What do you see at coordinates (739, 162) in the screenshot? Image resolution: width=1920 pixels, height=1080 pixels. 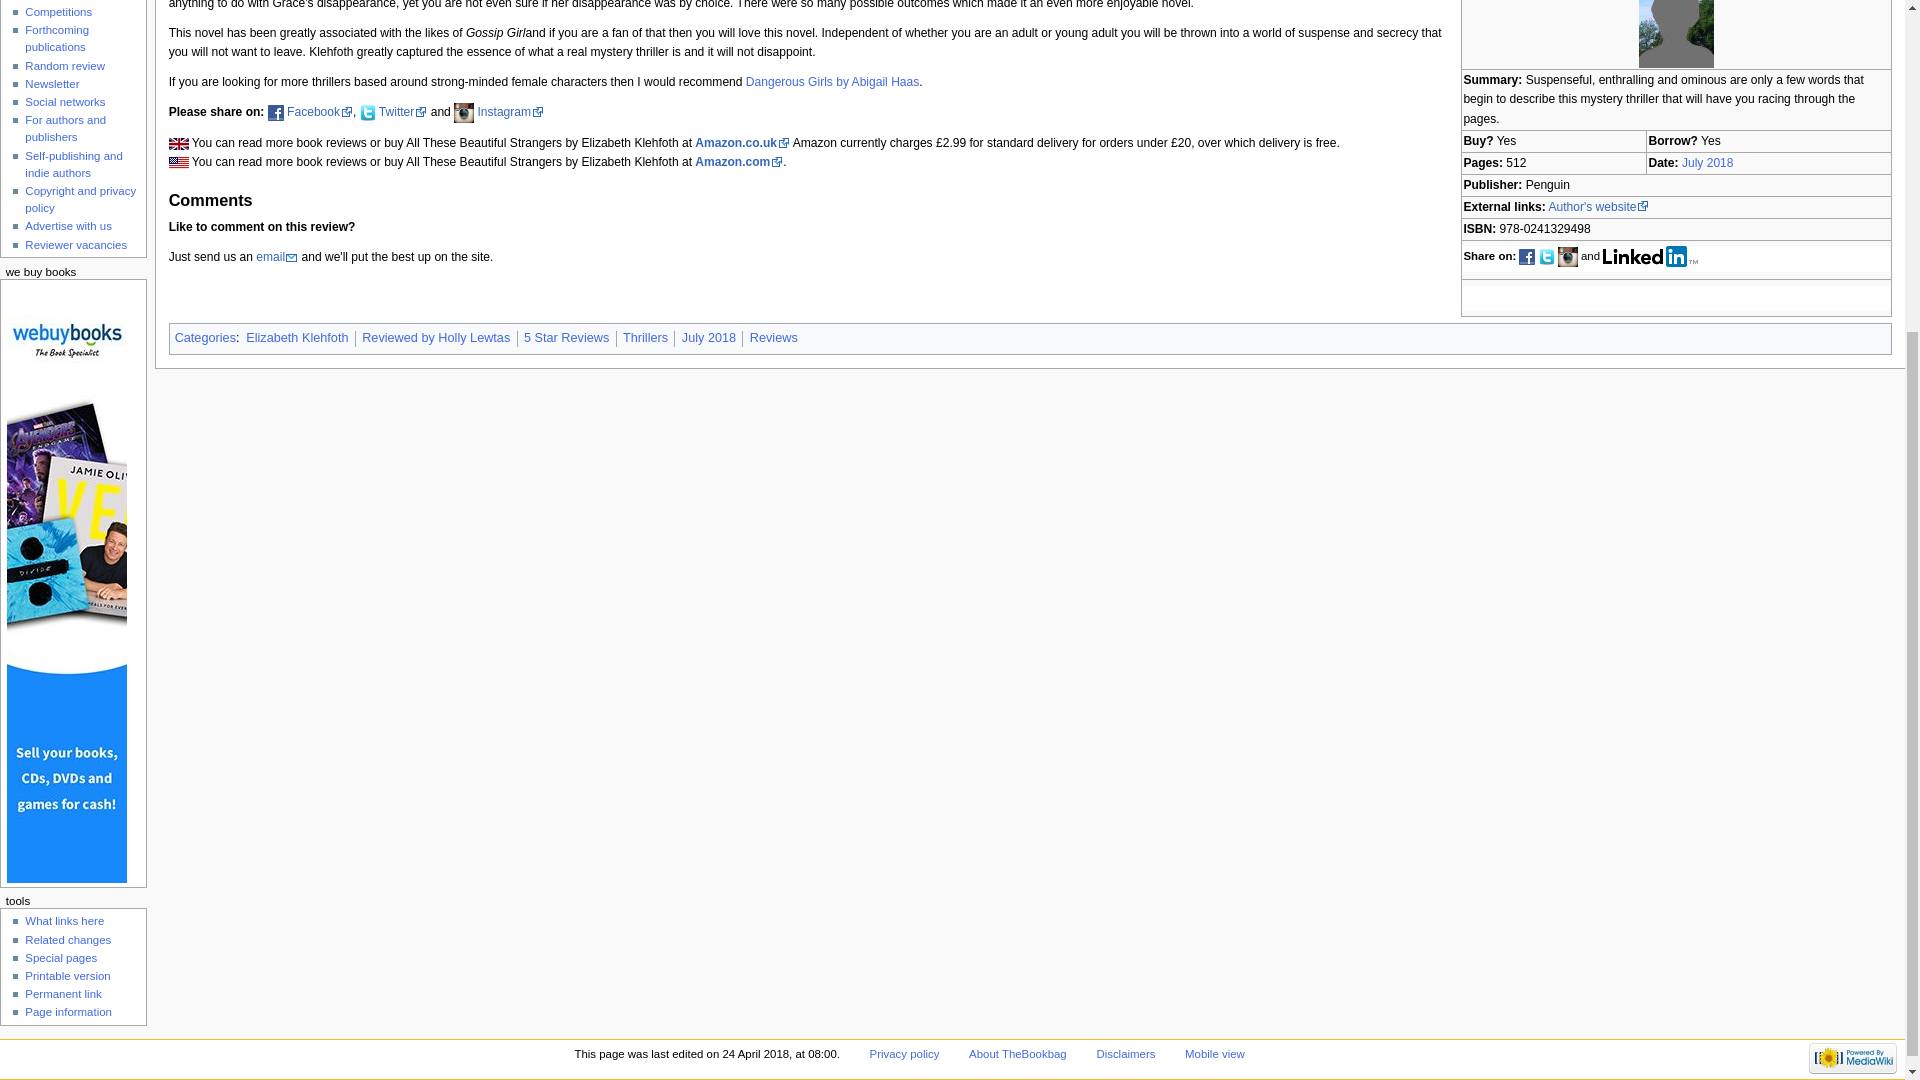 I see `Amazon.com` at bounding box center [739, 162].